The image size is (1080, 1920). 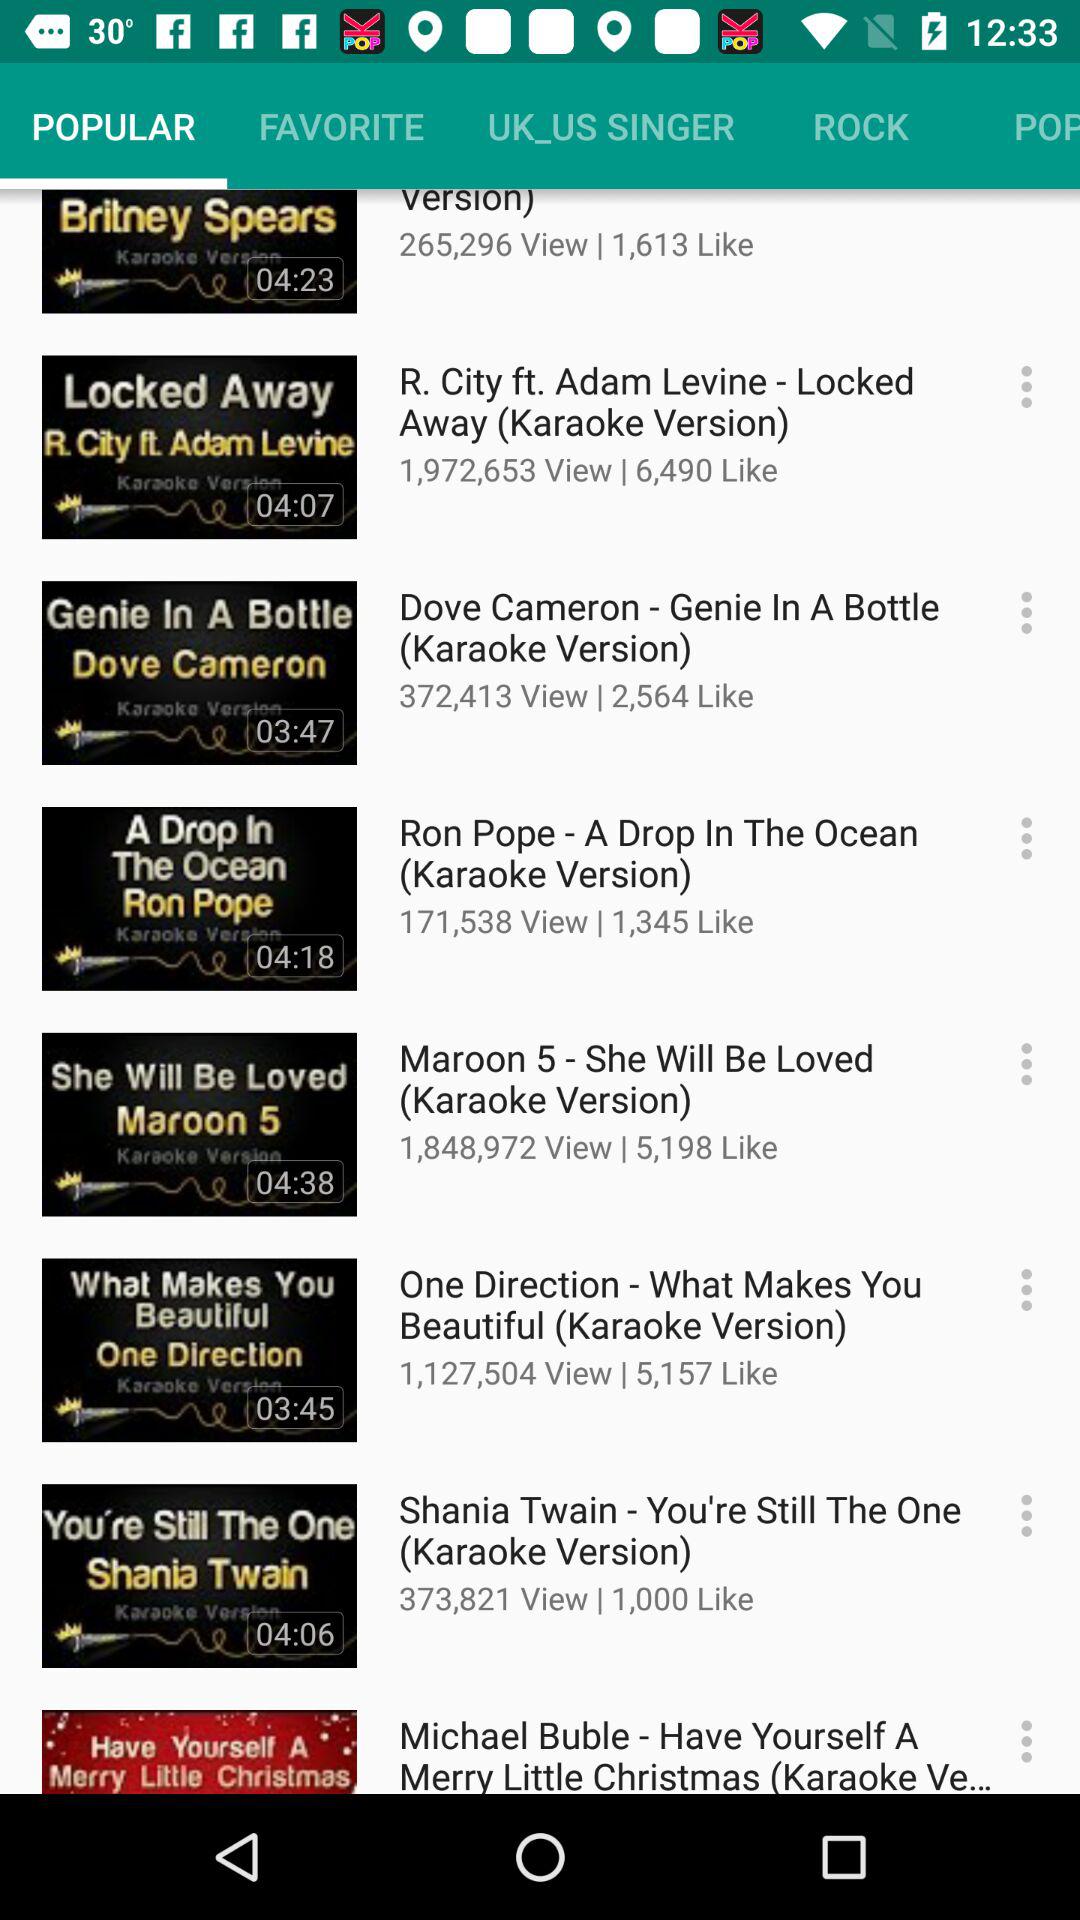 What do you see at coordinates (1016, 838) in the screenshot?
I see `open other settings` at bounding box center [1016, 838].